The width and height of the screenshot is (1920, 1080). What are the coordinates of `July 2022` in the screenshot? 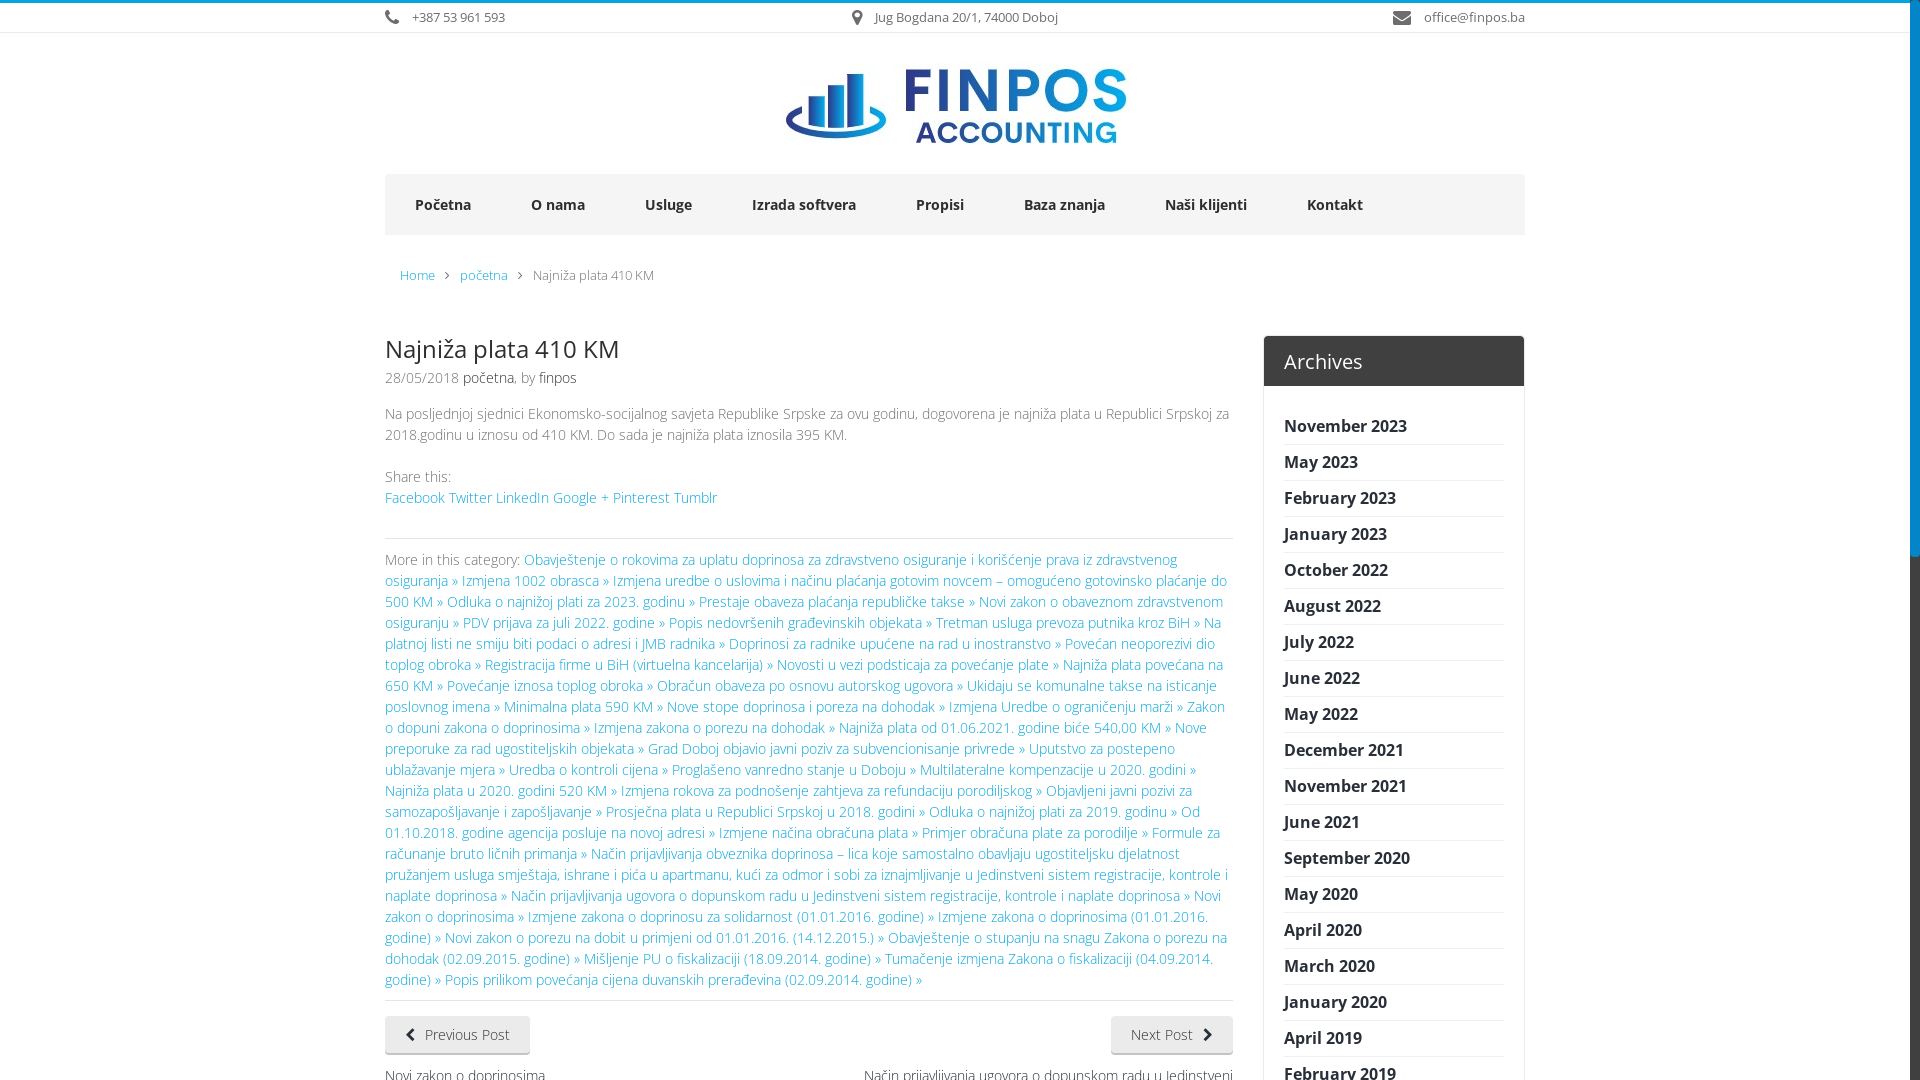 It's located at (1319, 642).